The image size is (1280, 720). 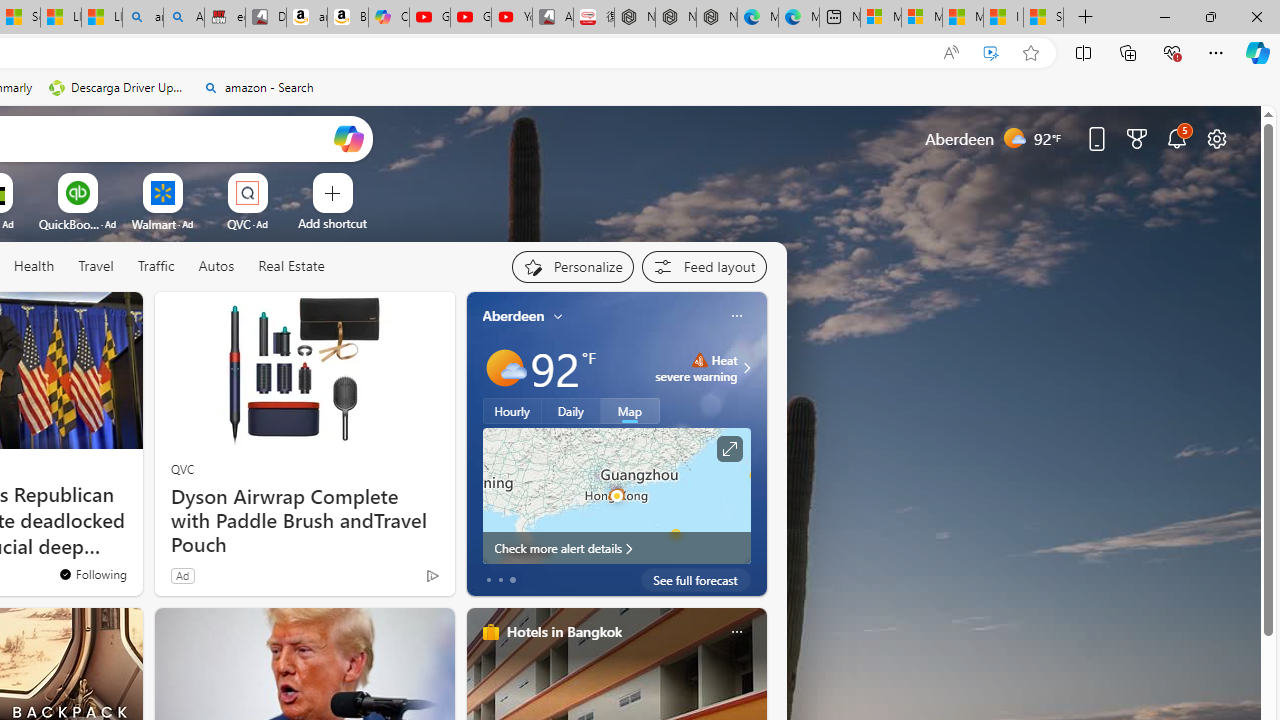 What do you see at coordinates (182, 575) in the screenshot?
I see `Ad` at bounding box center [182, 575].